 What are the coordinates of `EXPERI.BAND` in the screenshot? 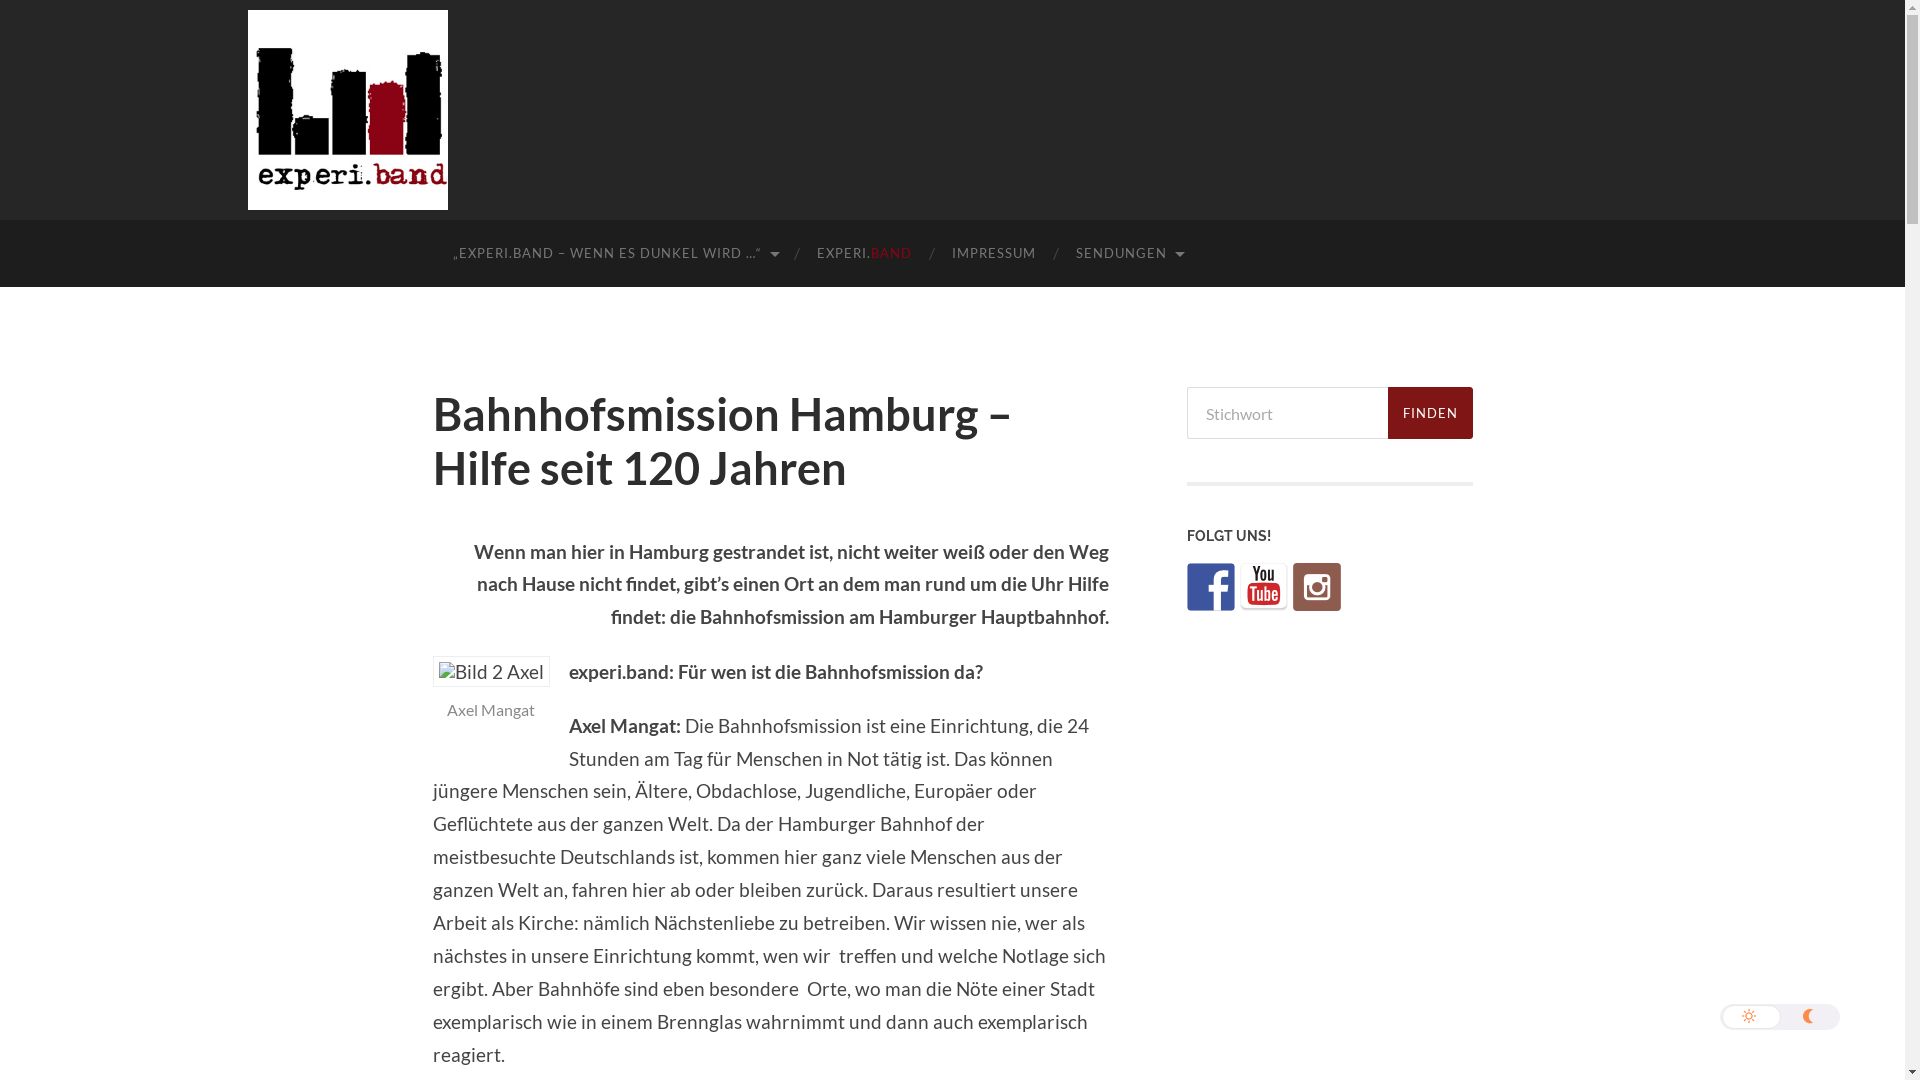 It's located at (864, 254).